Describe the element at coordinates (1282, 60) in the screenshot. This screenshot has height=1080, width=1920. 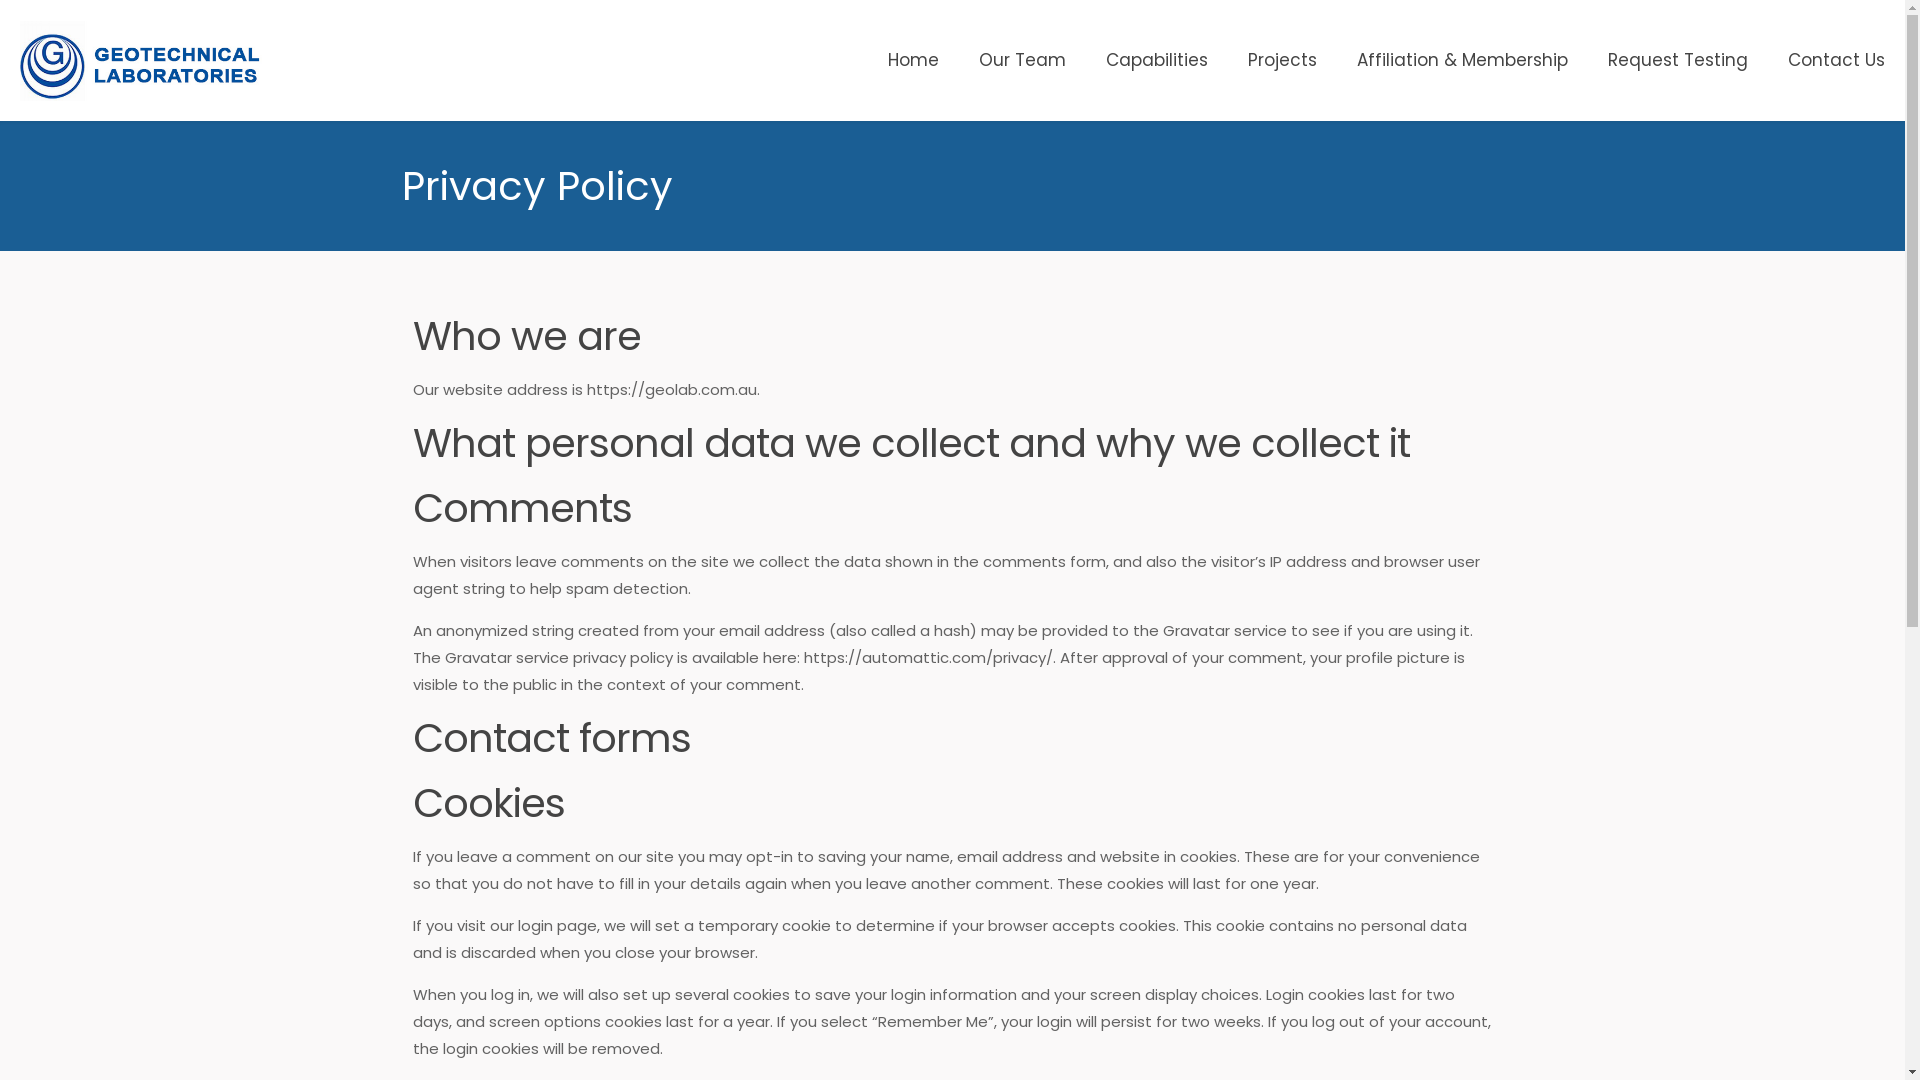
I see `Projects` at that location.